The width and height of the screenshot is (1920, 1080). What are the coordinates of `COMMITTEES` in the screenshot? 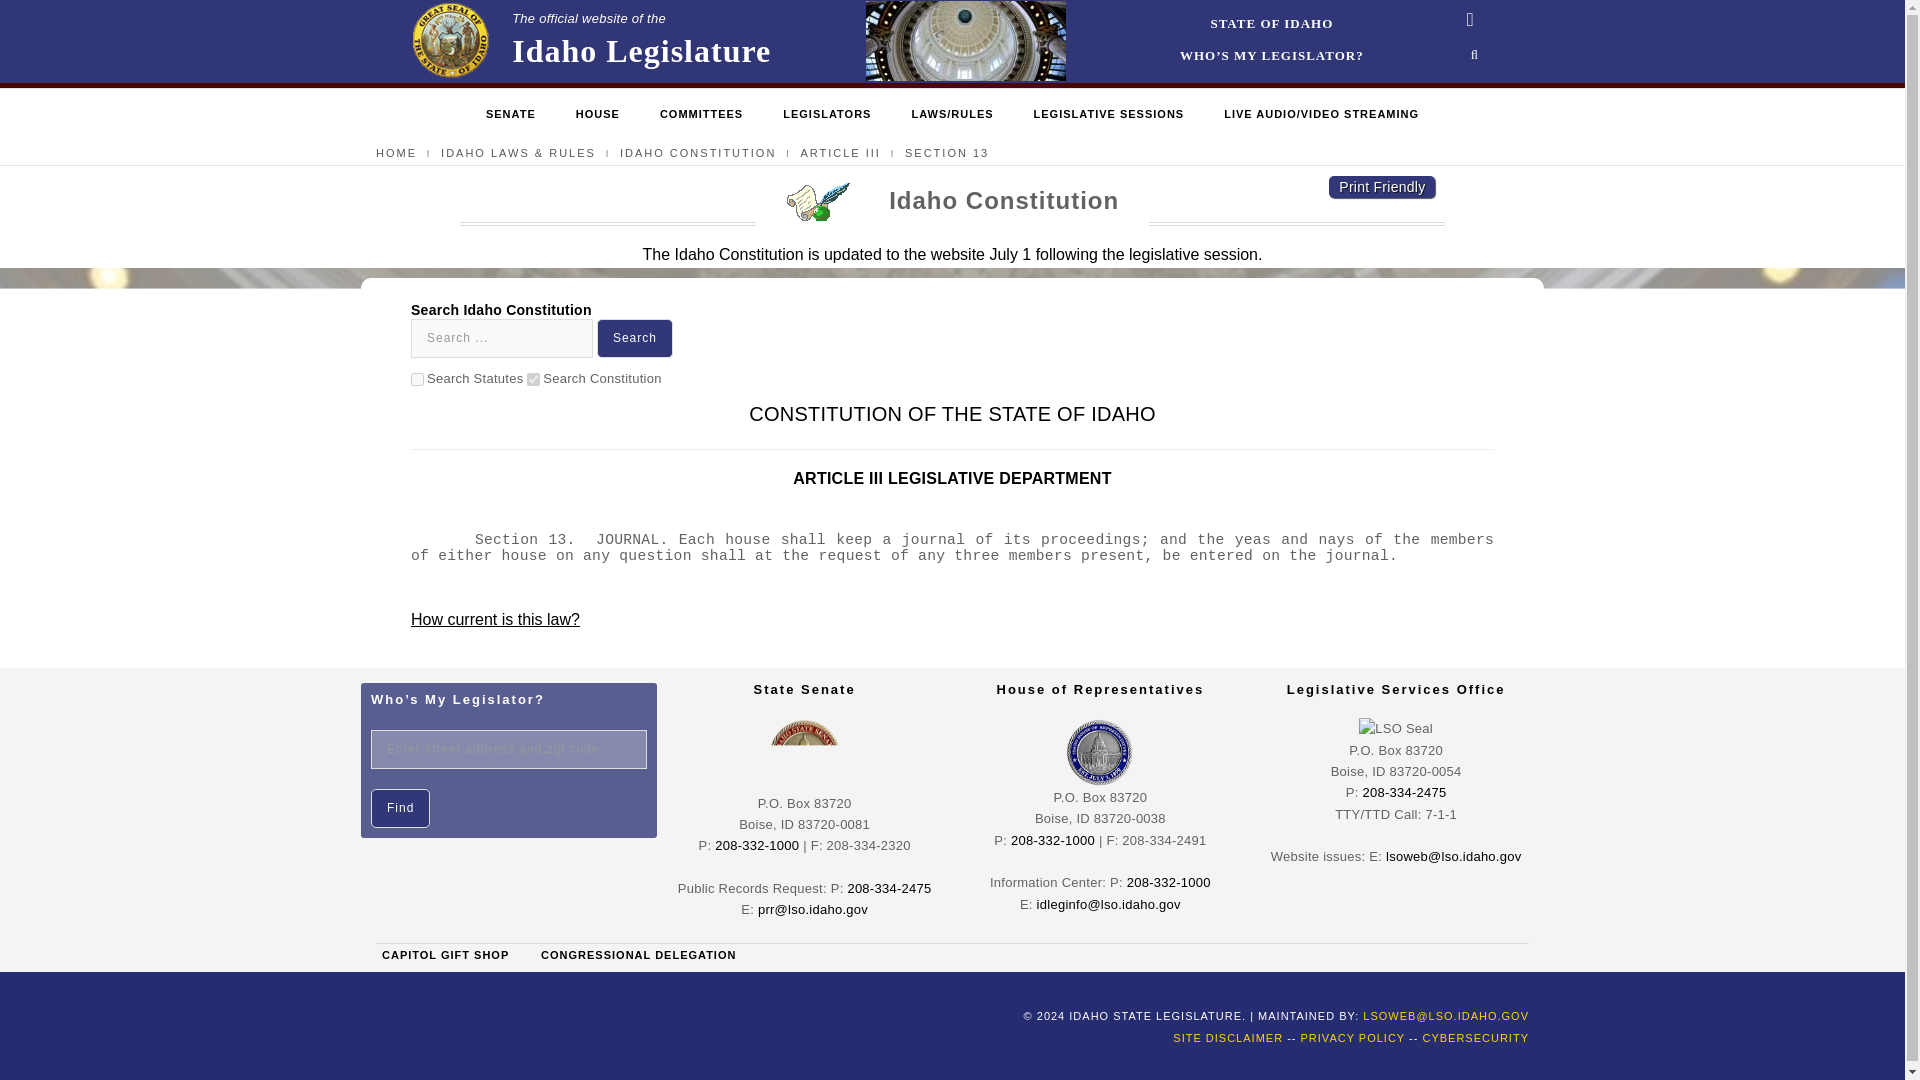 It's located at (589, 41).